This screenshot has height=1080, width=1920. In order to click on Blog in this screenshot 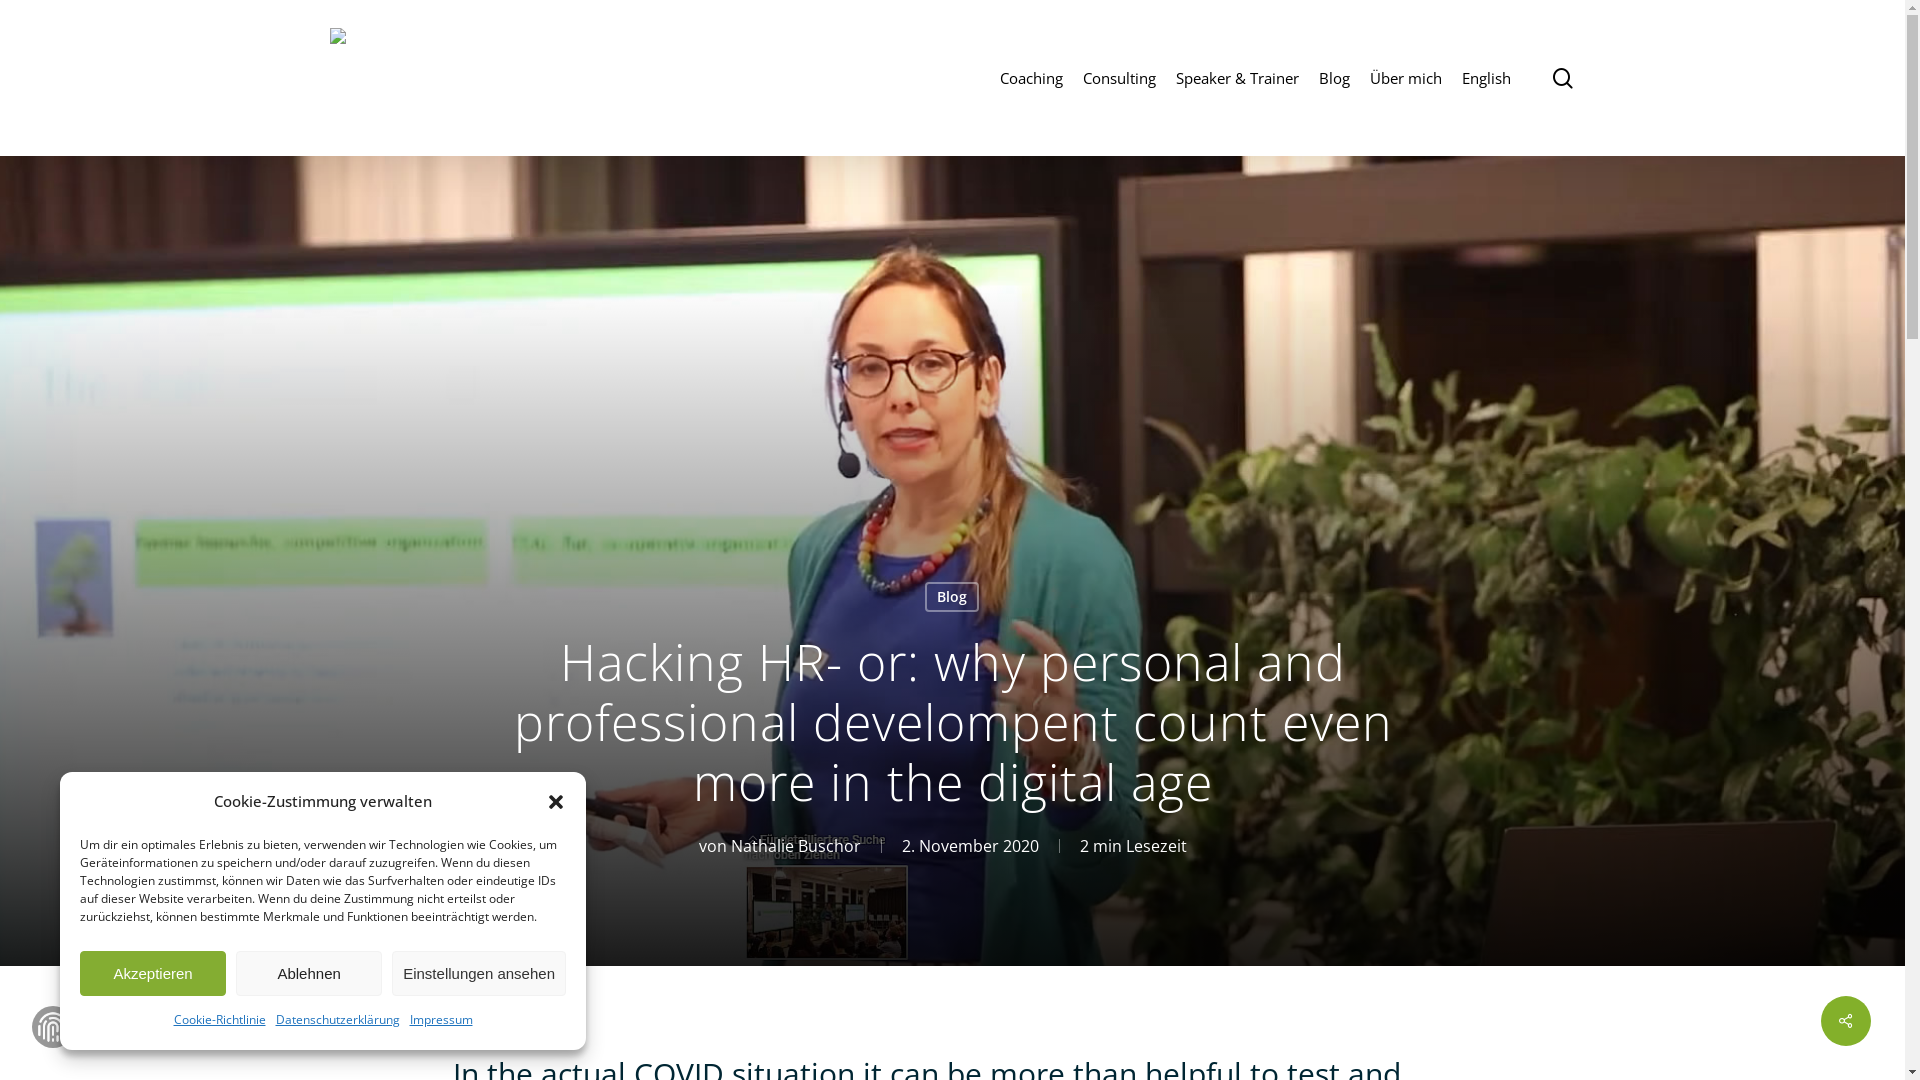, I will do `click(952, 597)`.